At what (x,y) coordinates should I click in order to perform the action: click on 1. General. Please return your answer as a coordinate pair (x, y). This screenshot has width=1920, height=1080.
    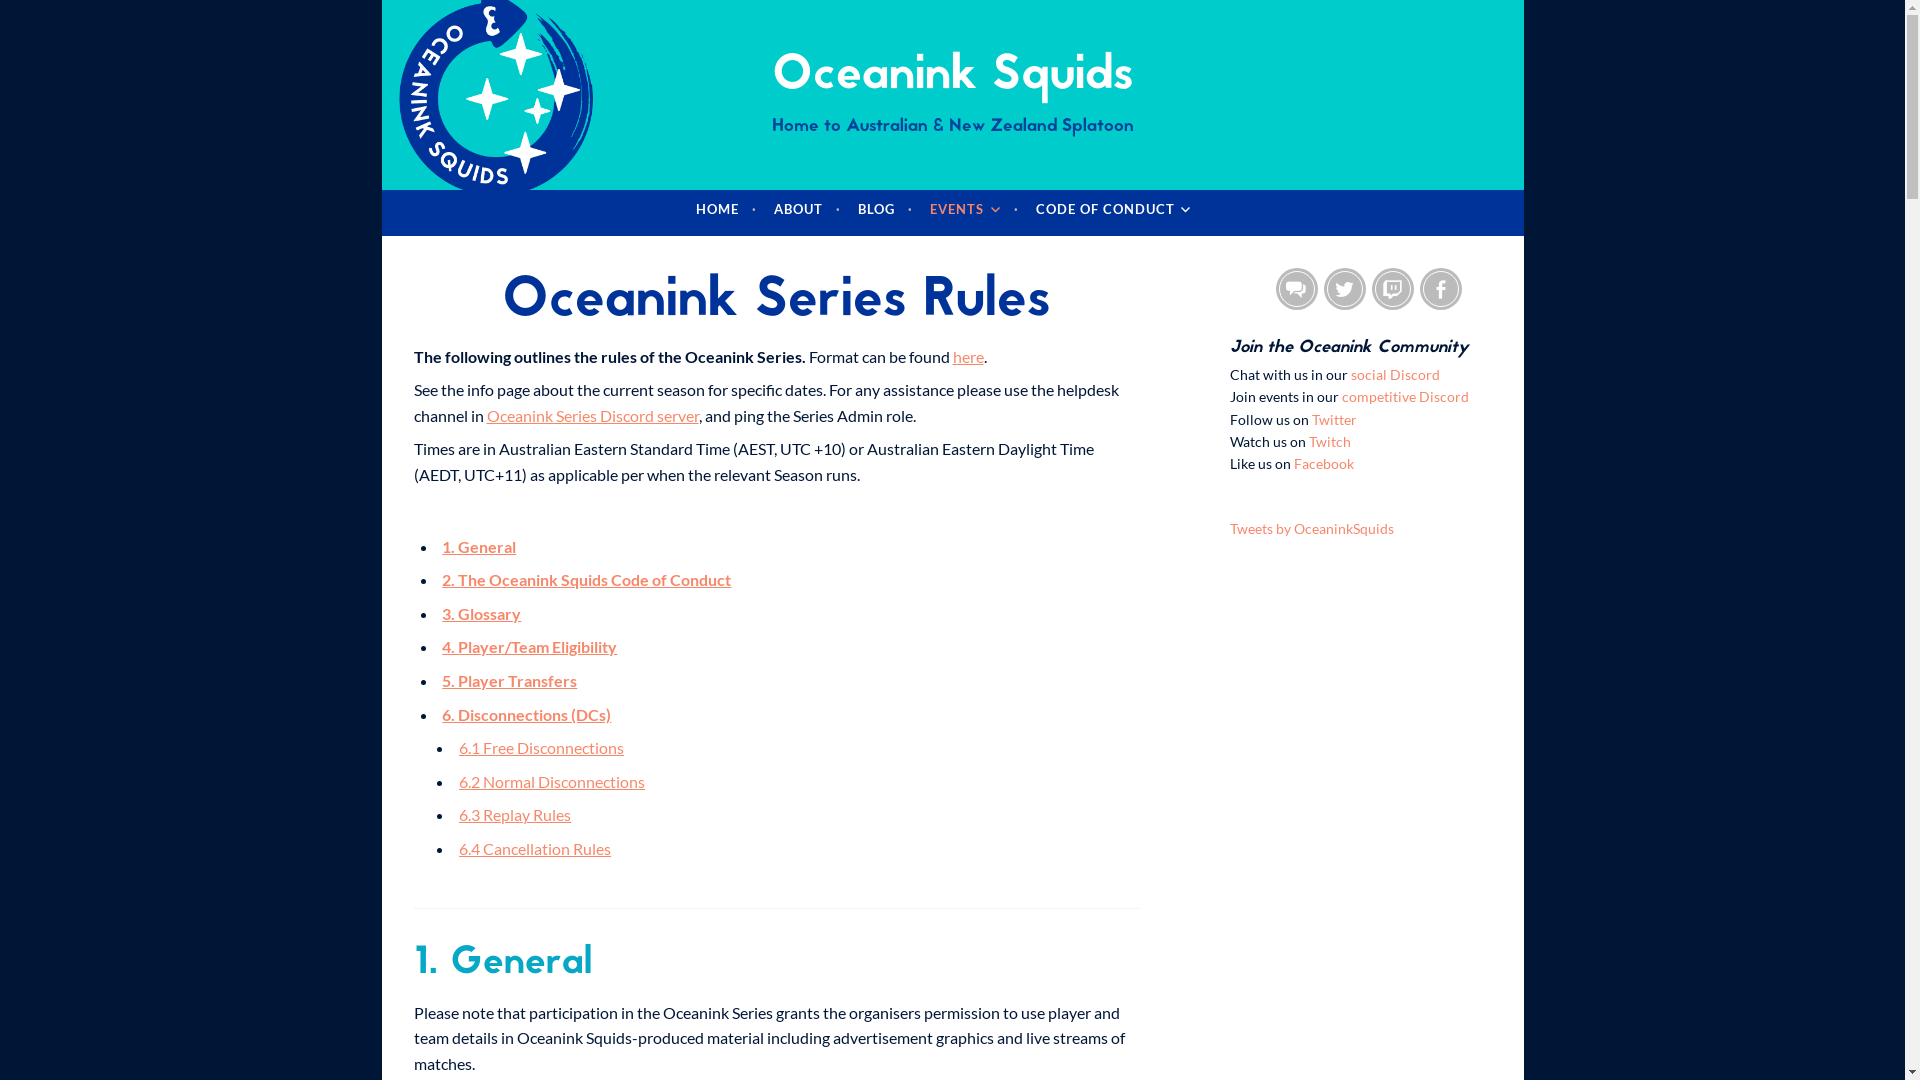
    Looking at the image, I should click on (479, 546).